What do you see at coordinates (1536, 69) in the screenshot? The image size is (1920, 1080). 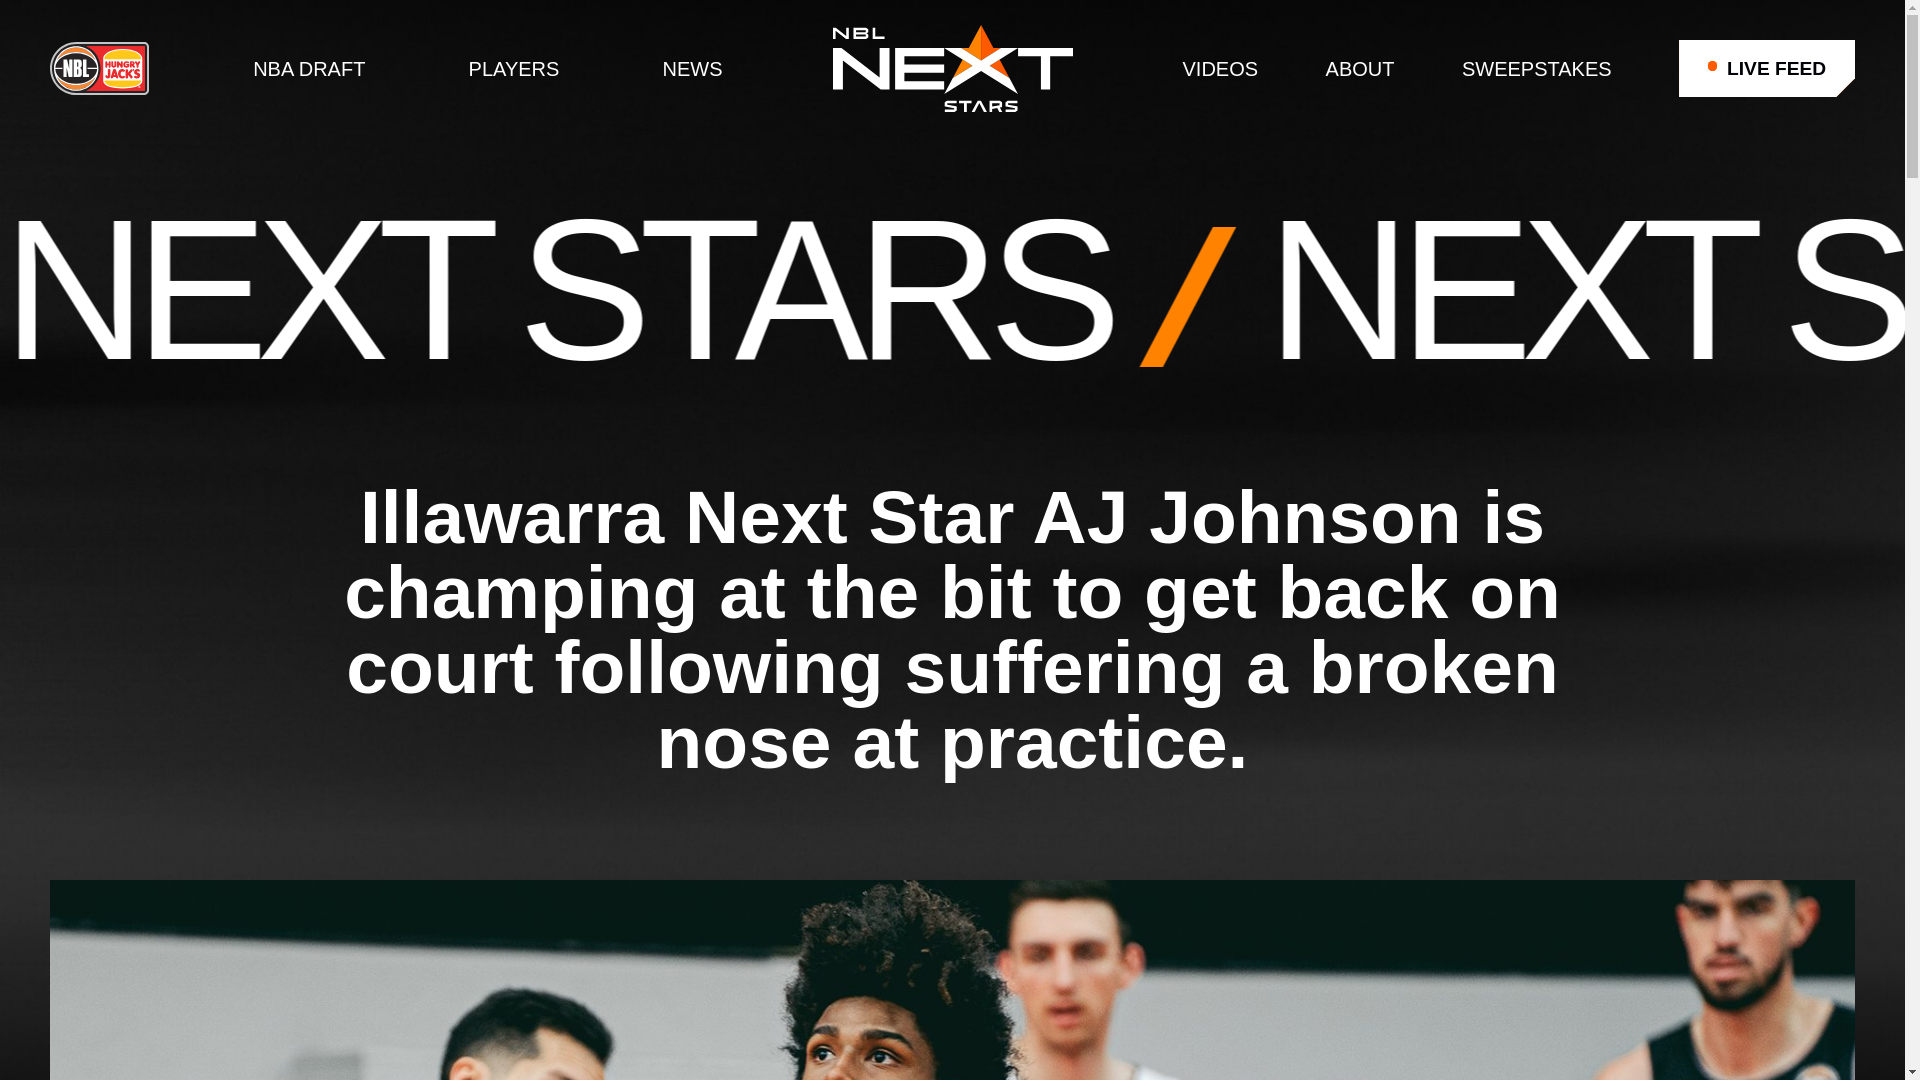 I see `SWEEPSTAKES` at bounding box center [1536, 69].